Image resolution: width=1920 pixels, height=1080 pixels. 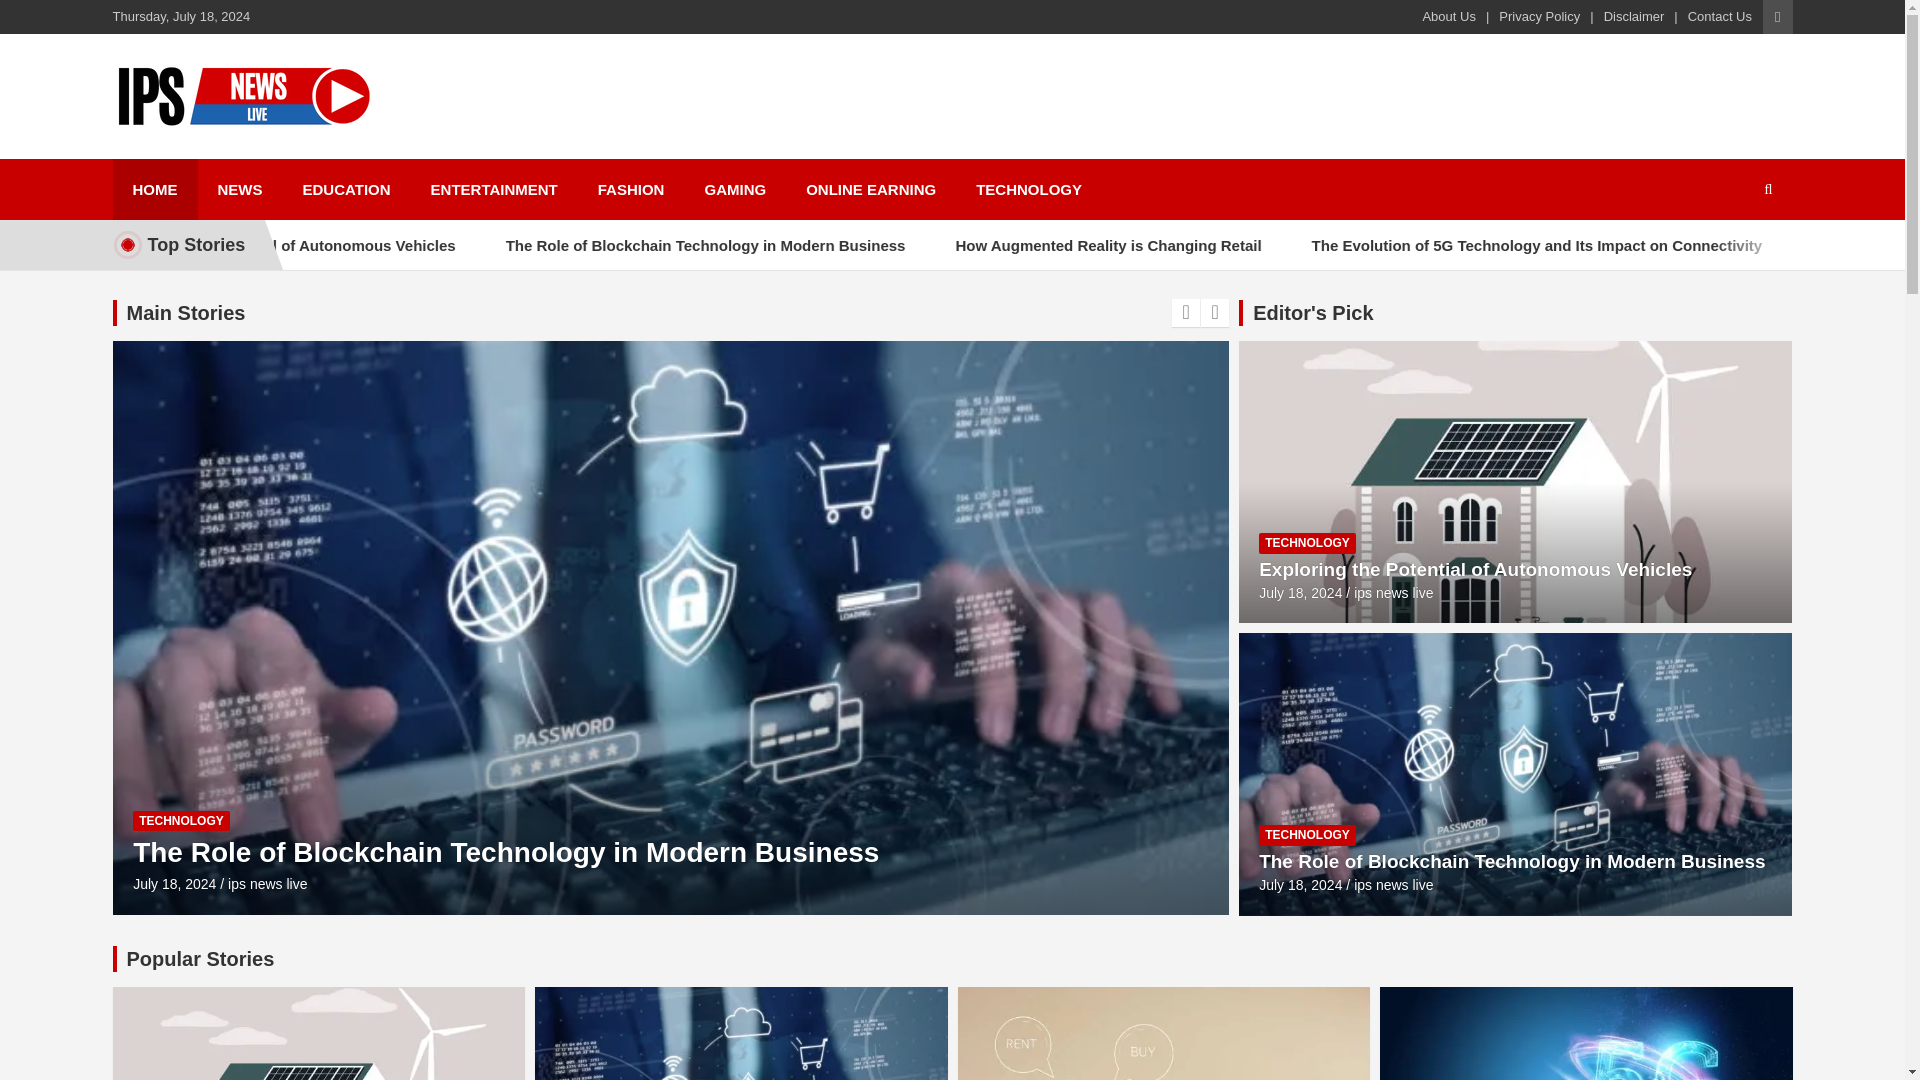 I want to click on HOME, so click(x=154, y=189).